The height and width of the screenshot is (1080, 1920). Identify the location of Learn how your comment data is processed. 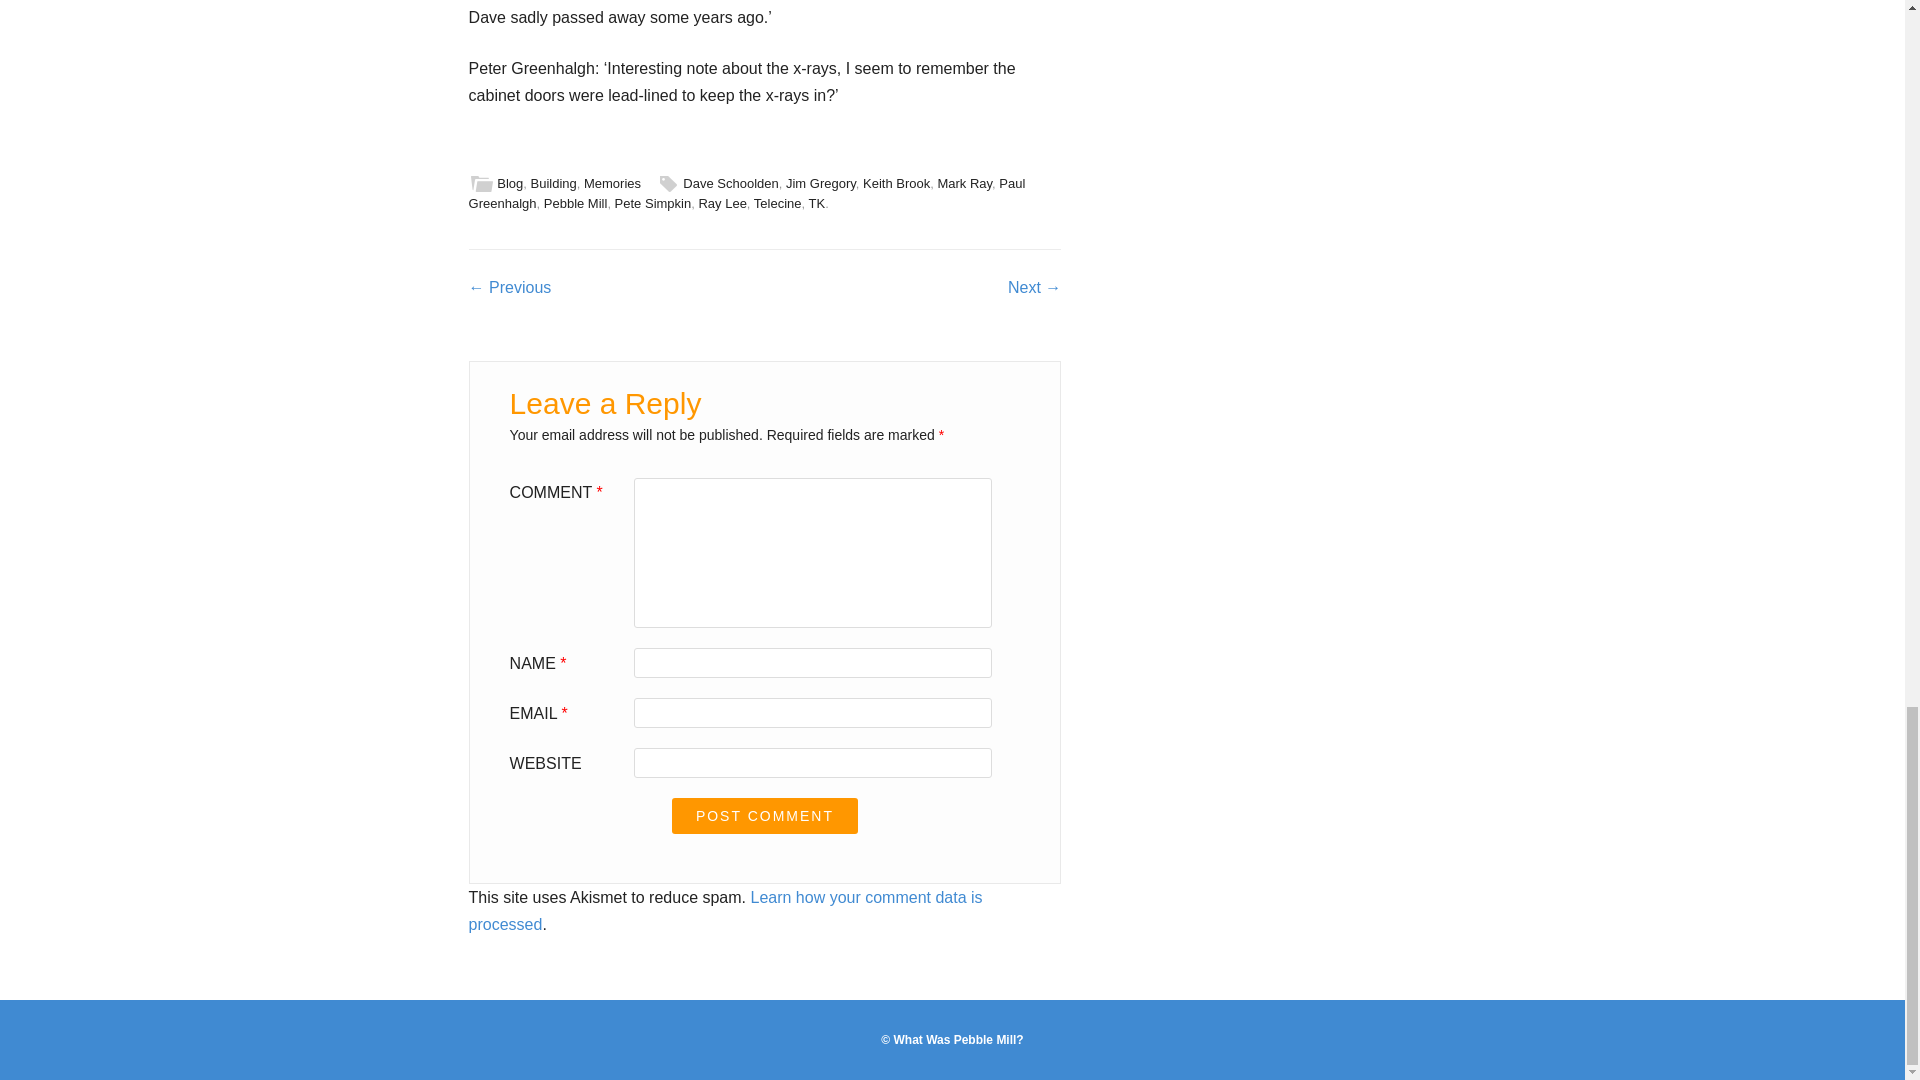
(726, 910).